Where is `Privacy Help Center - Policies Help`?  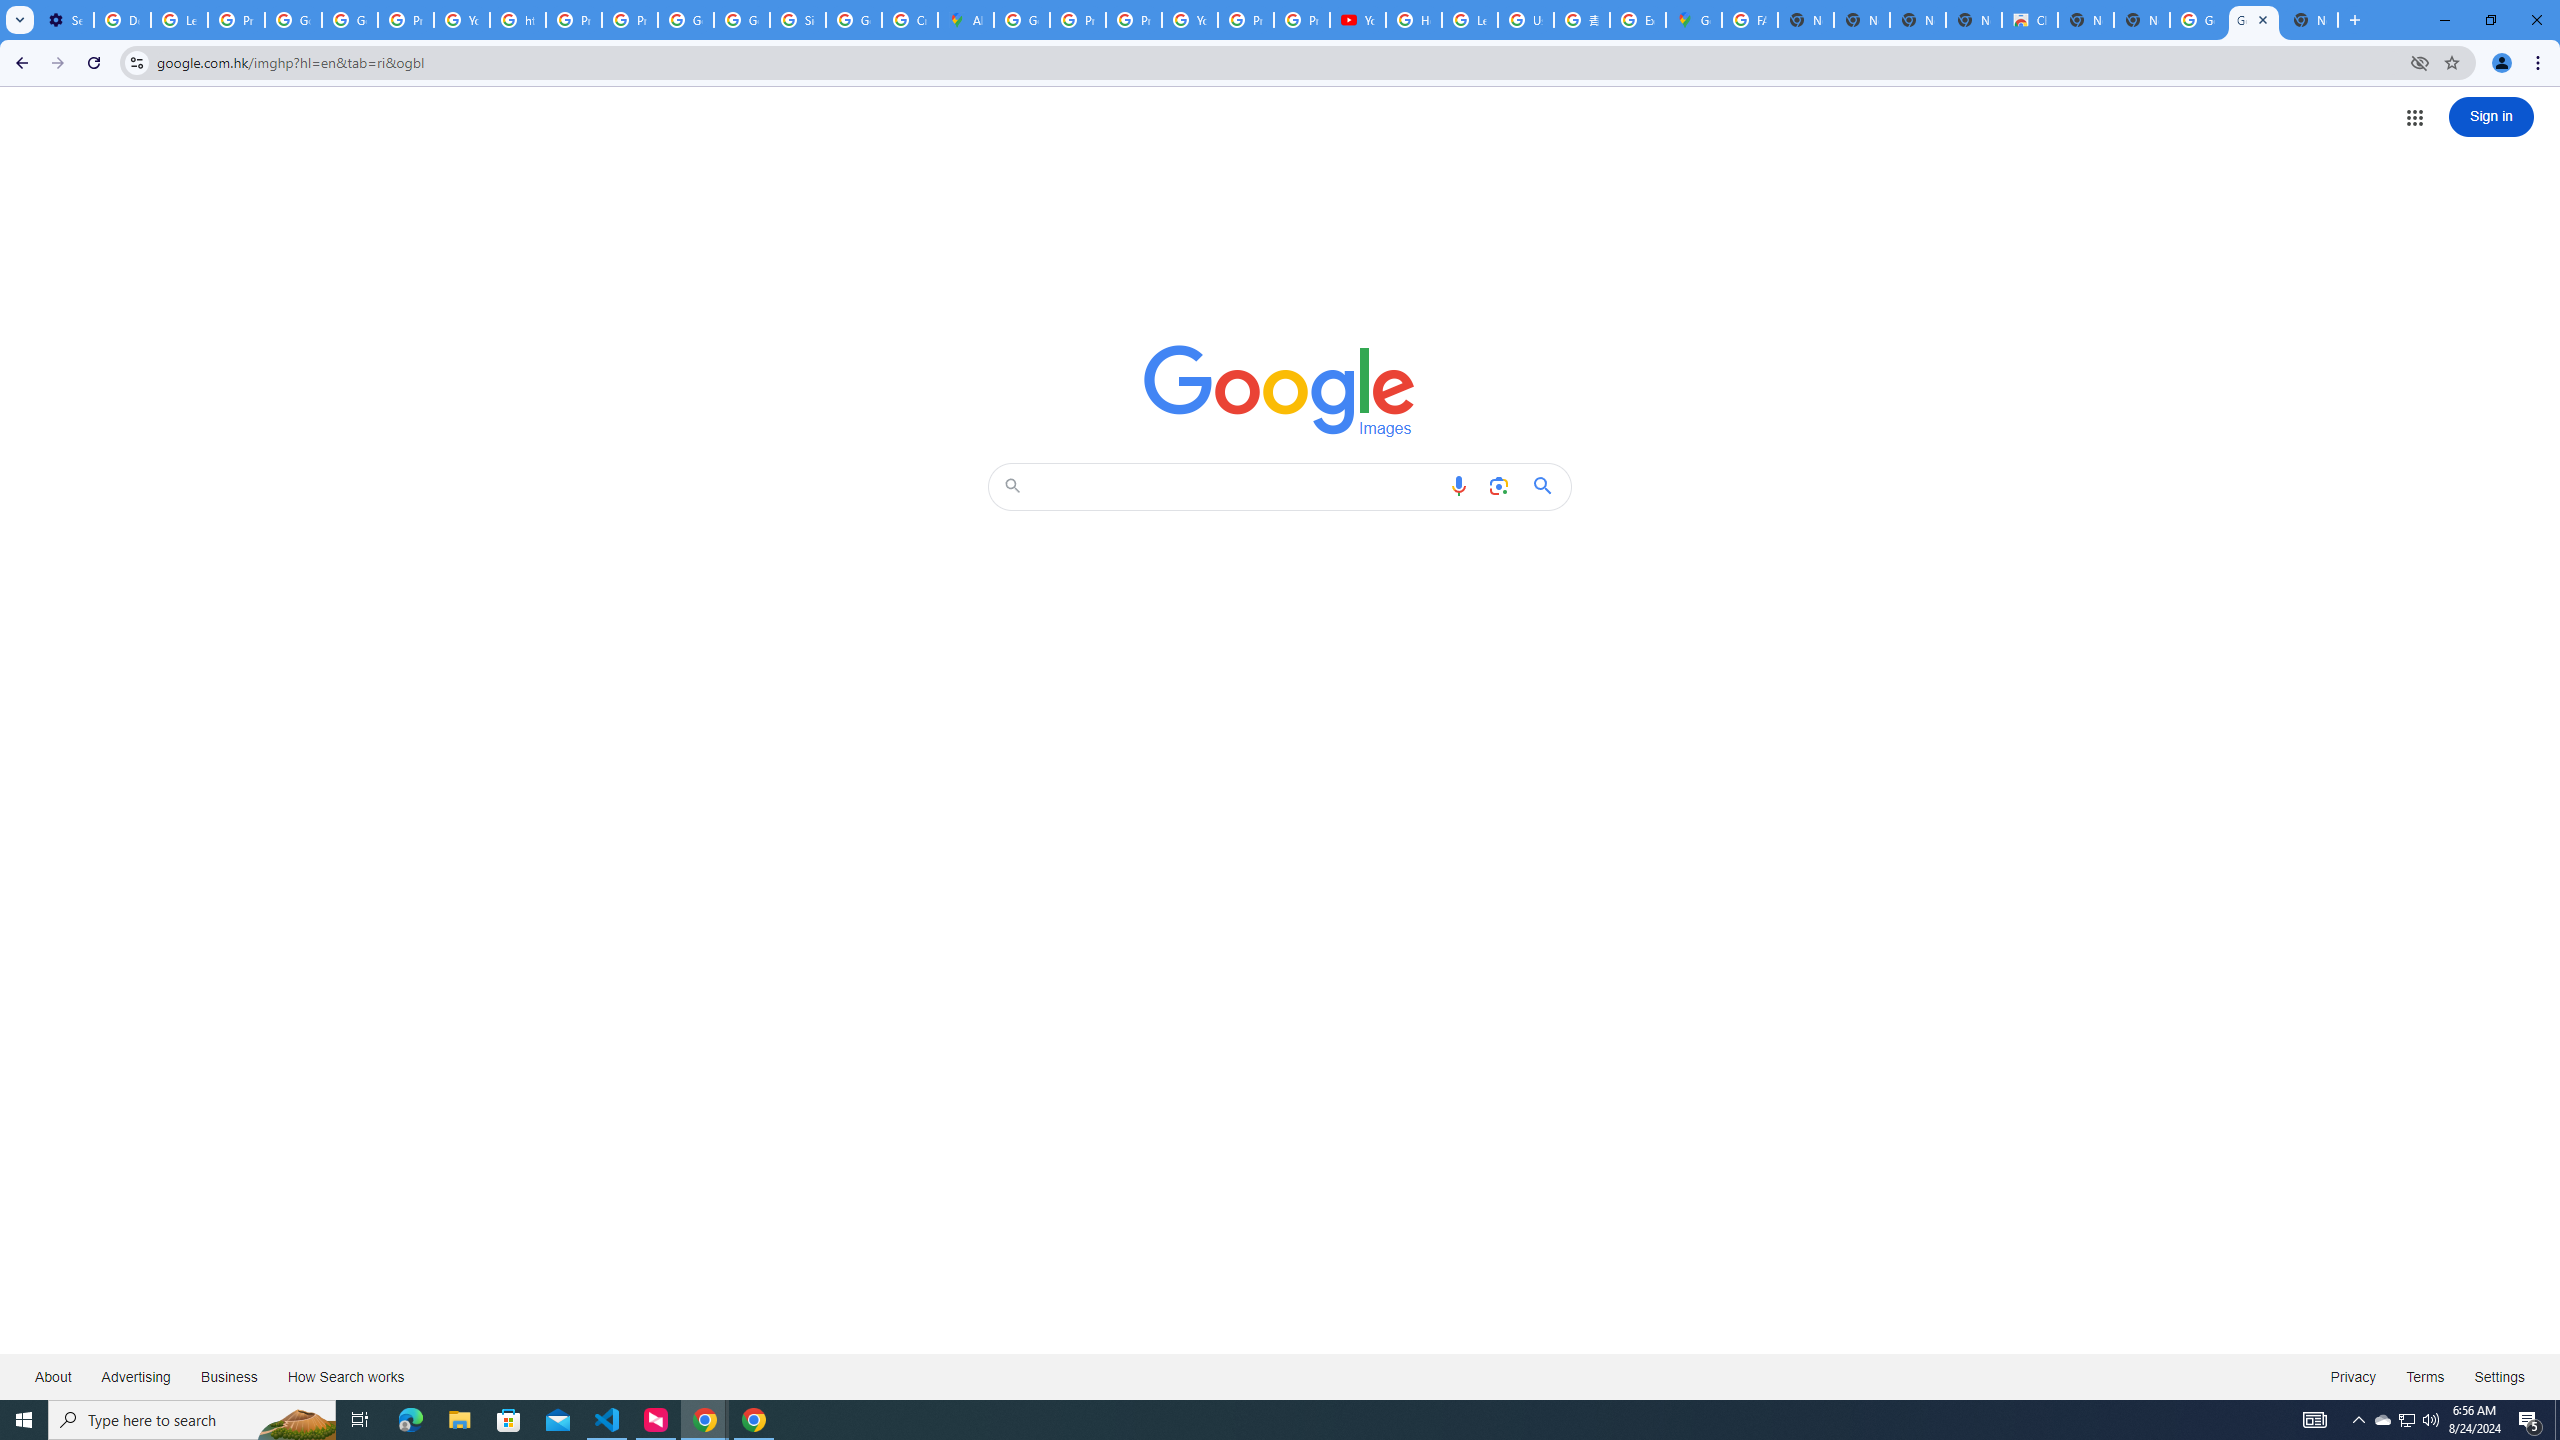 Privacy Help Center - Policies Help is located at coordinates (1078, 20).